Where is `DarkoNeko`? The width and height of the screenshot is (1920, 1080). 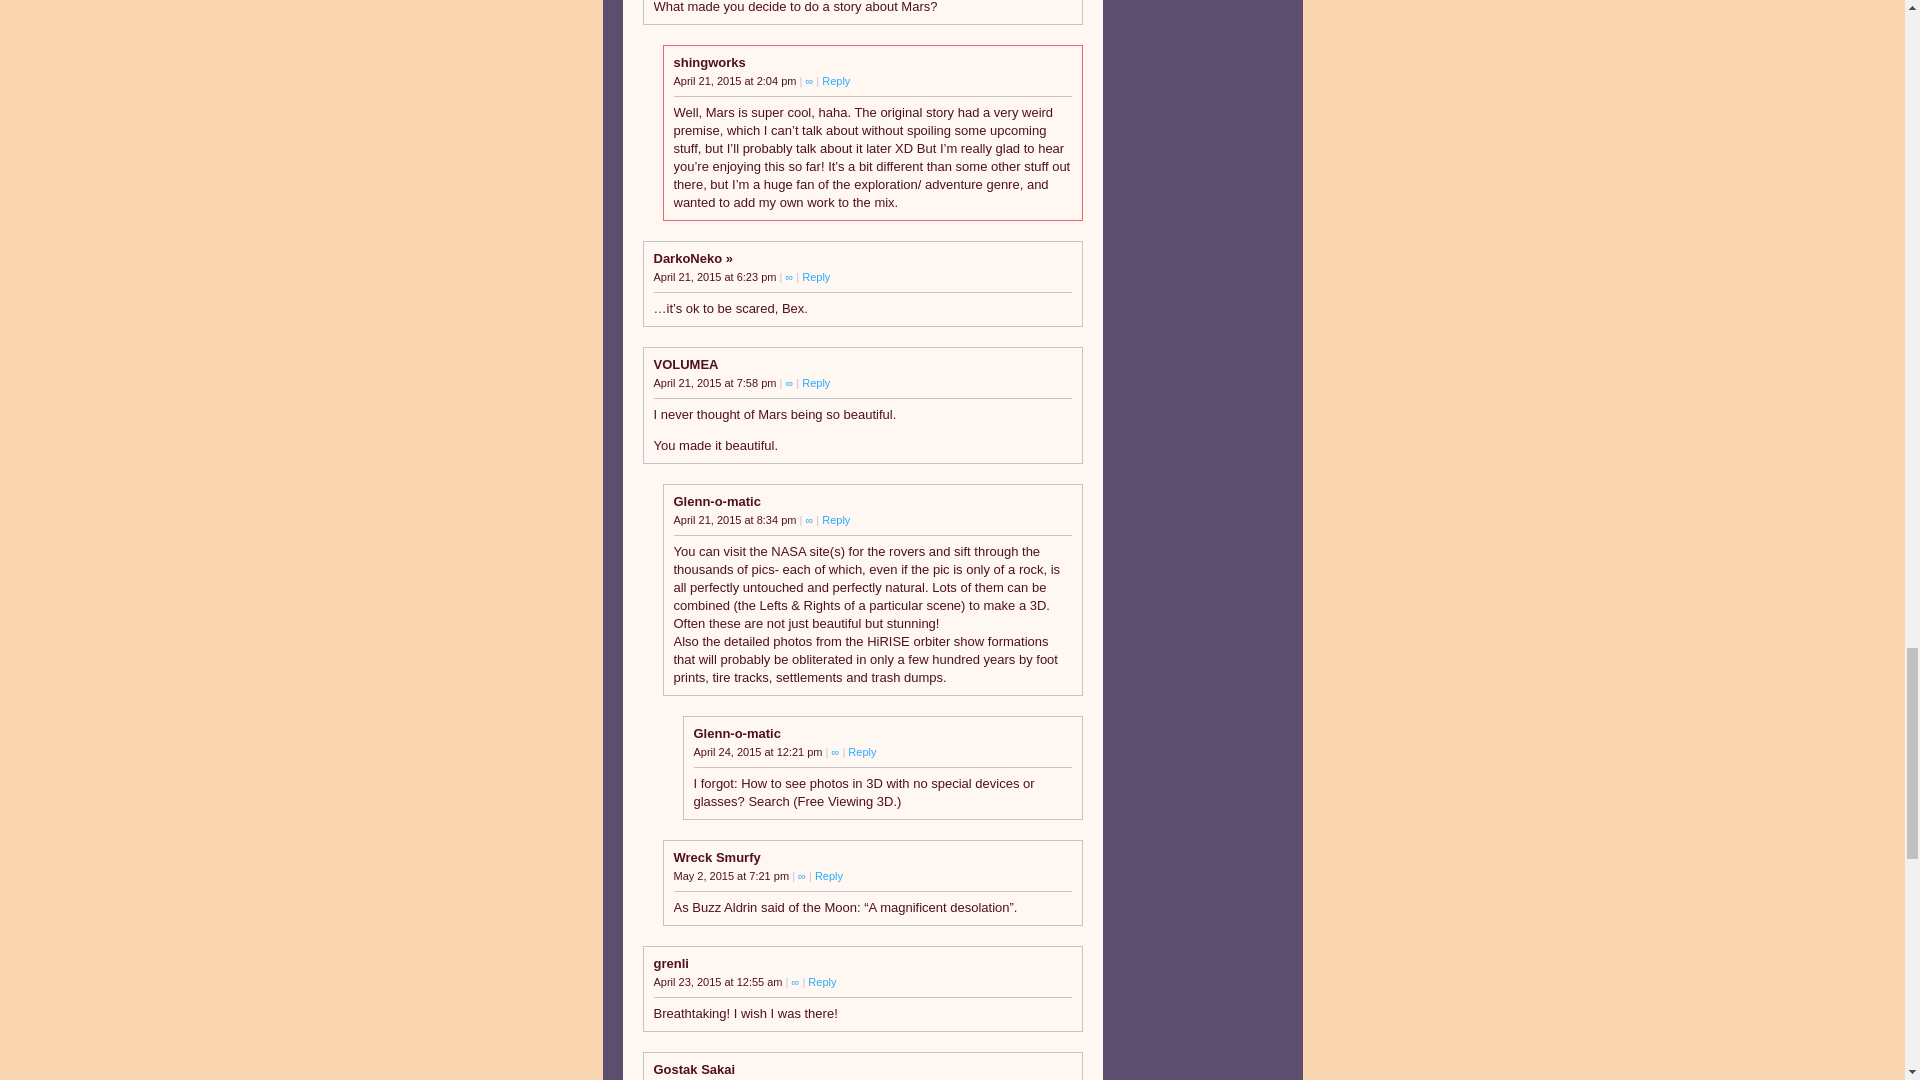 DarkoNeko is located at coordinates (694, 258).